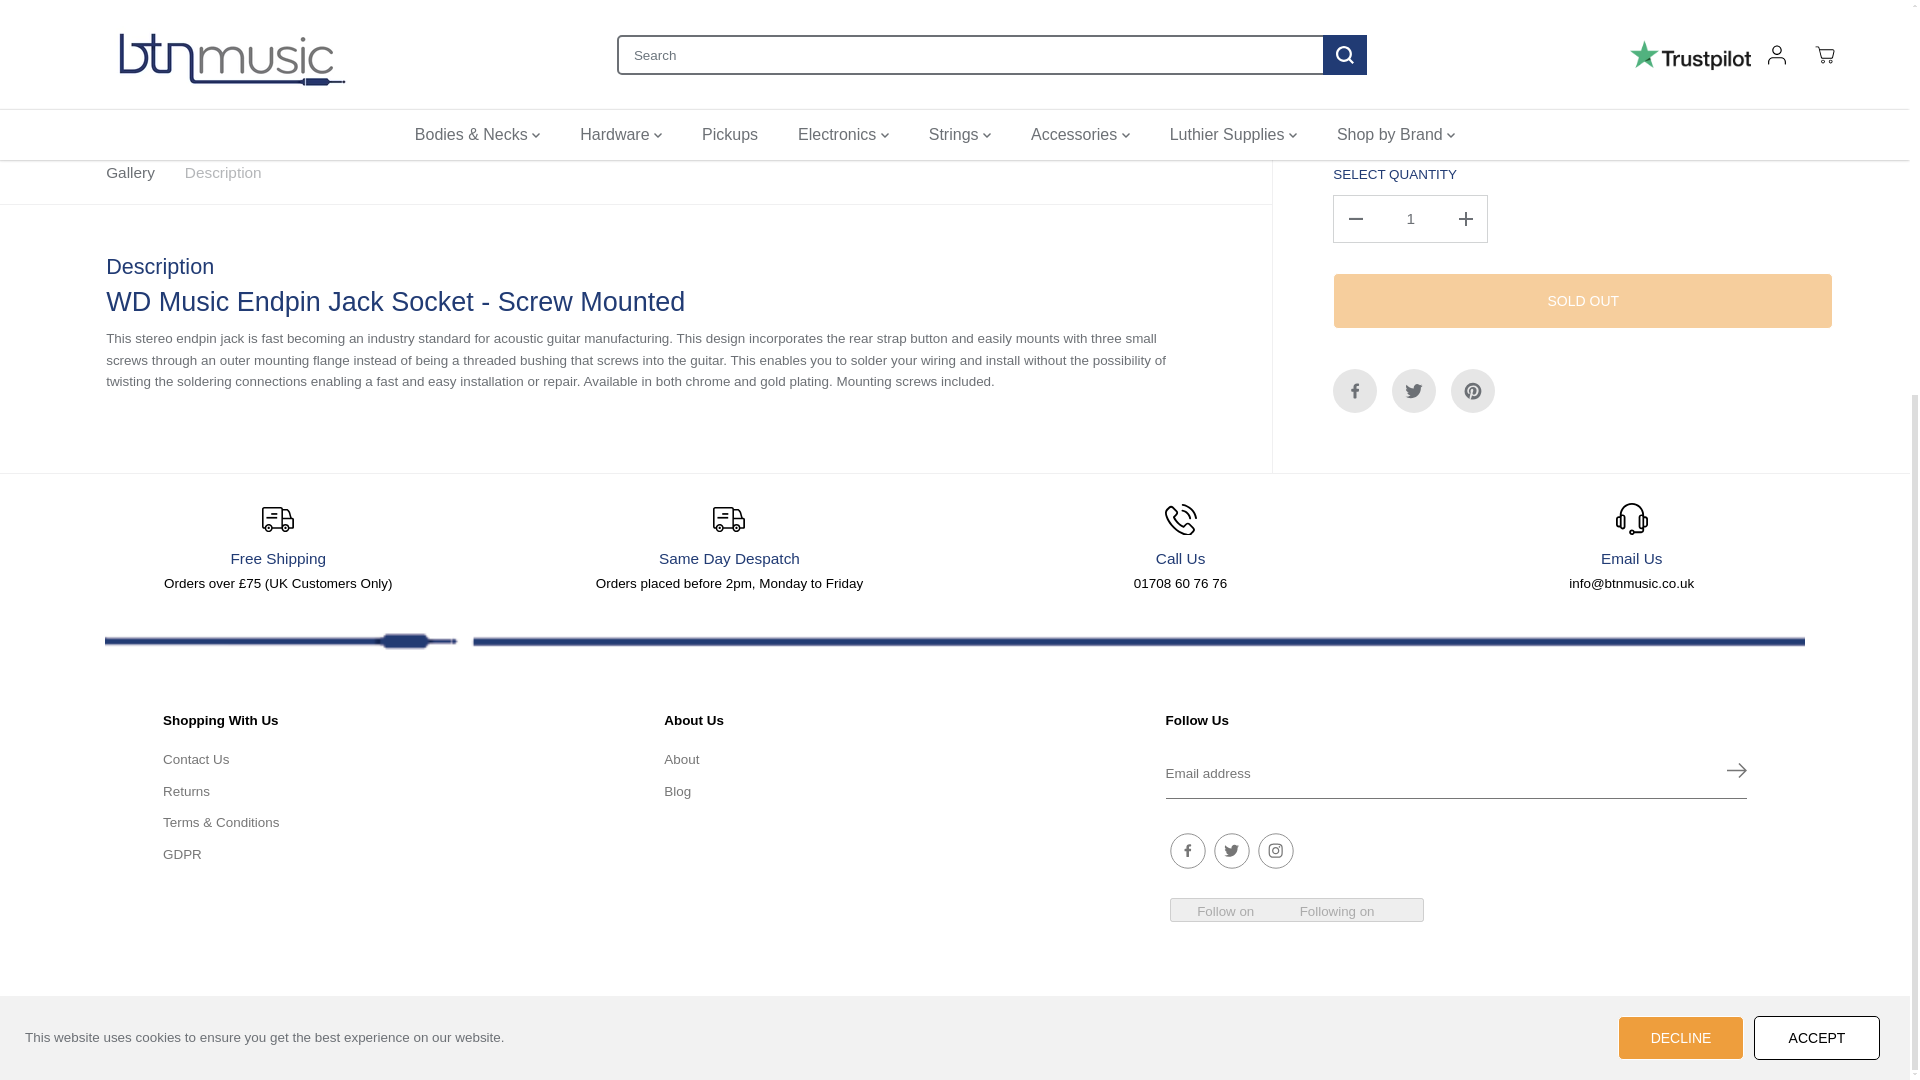 The image size is (1920, 1080). I want to click on Facebook, so click(1354, 131).